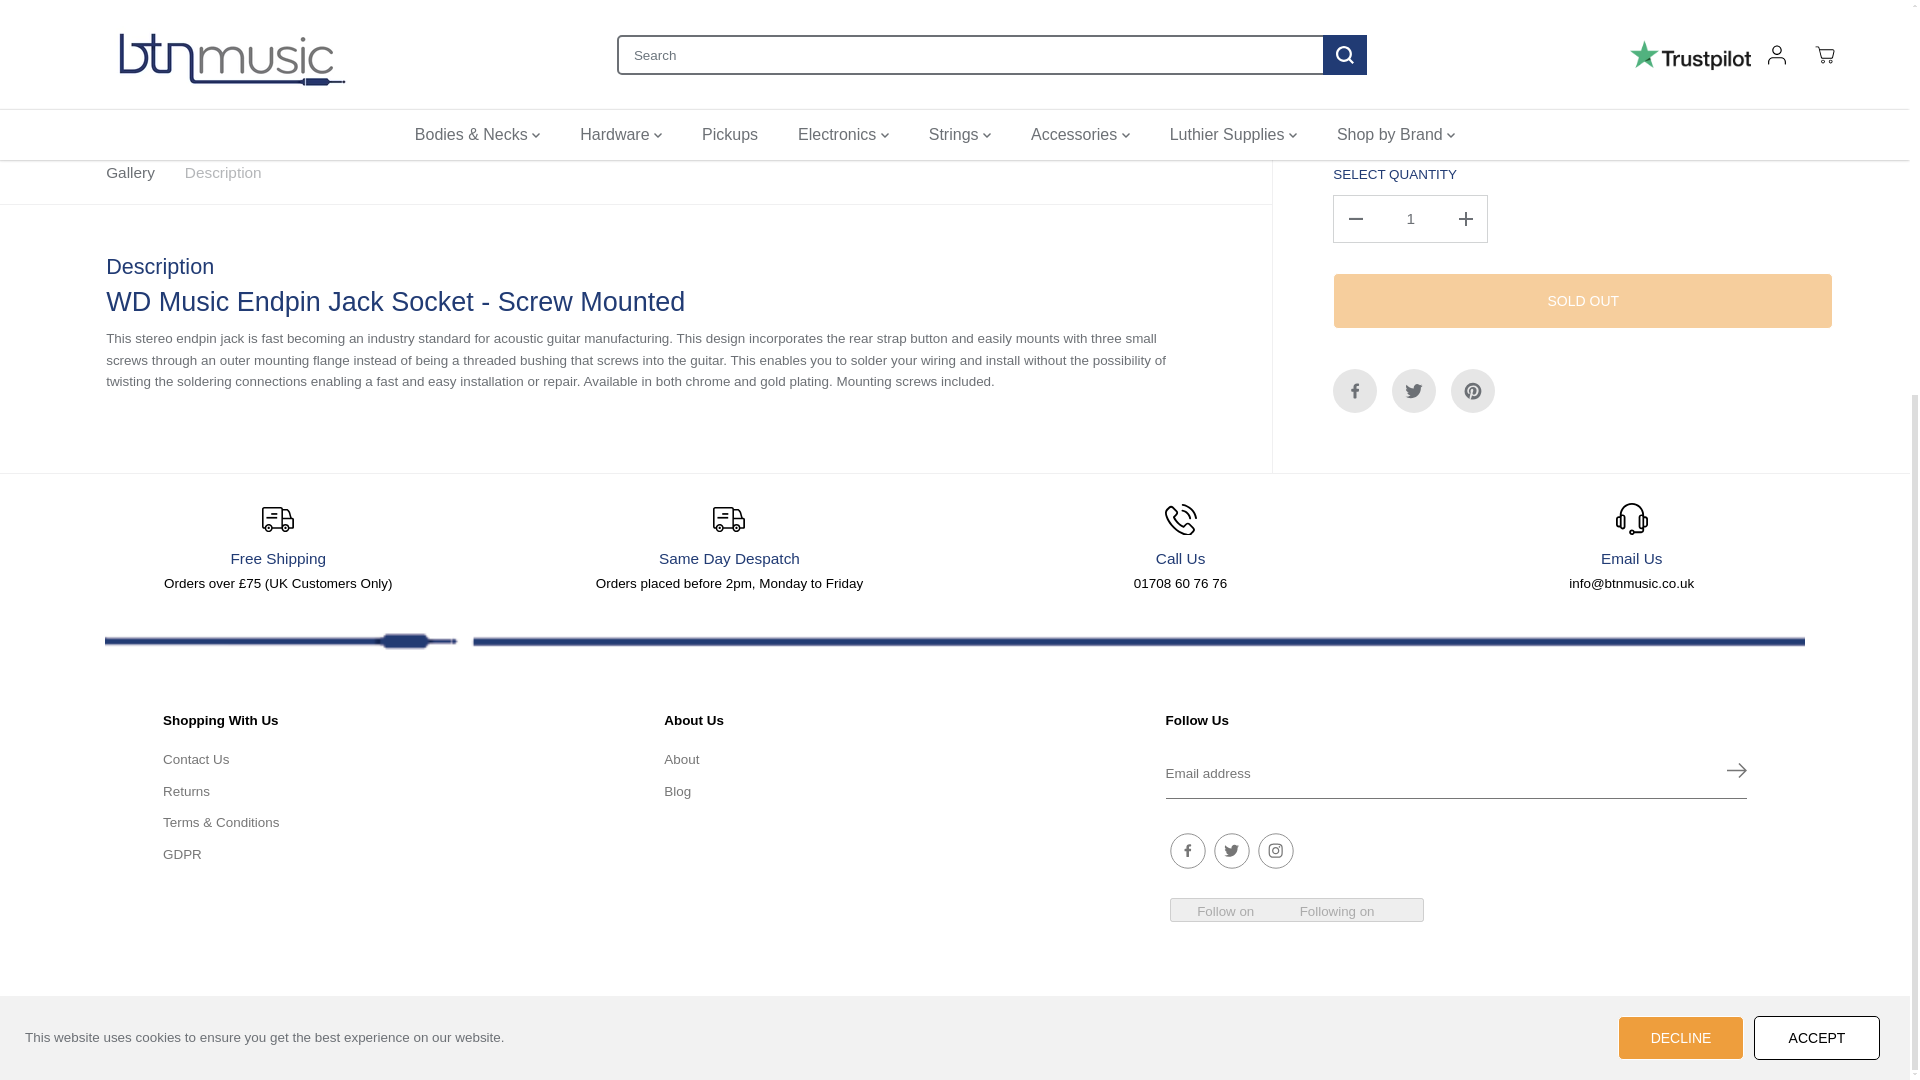 The image size is (1920, 1080). I want to click on Facebook, so click(1354, 131).